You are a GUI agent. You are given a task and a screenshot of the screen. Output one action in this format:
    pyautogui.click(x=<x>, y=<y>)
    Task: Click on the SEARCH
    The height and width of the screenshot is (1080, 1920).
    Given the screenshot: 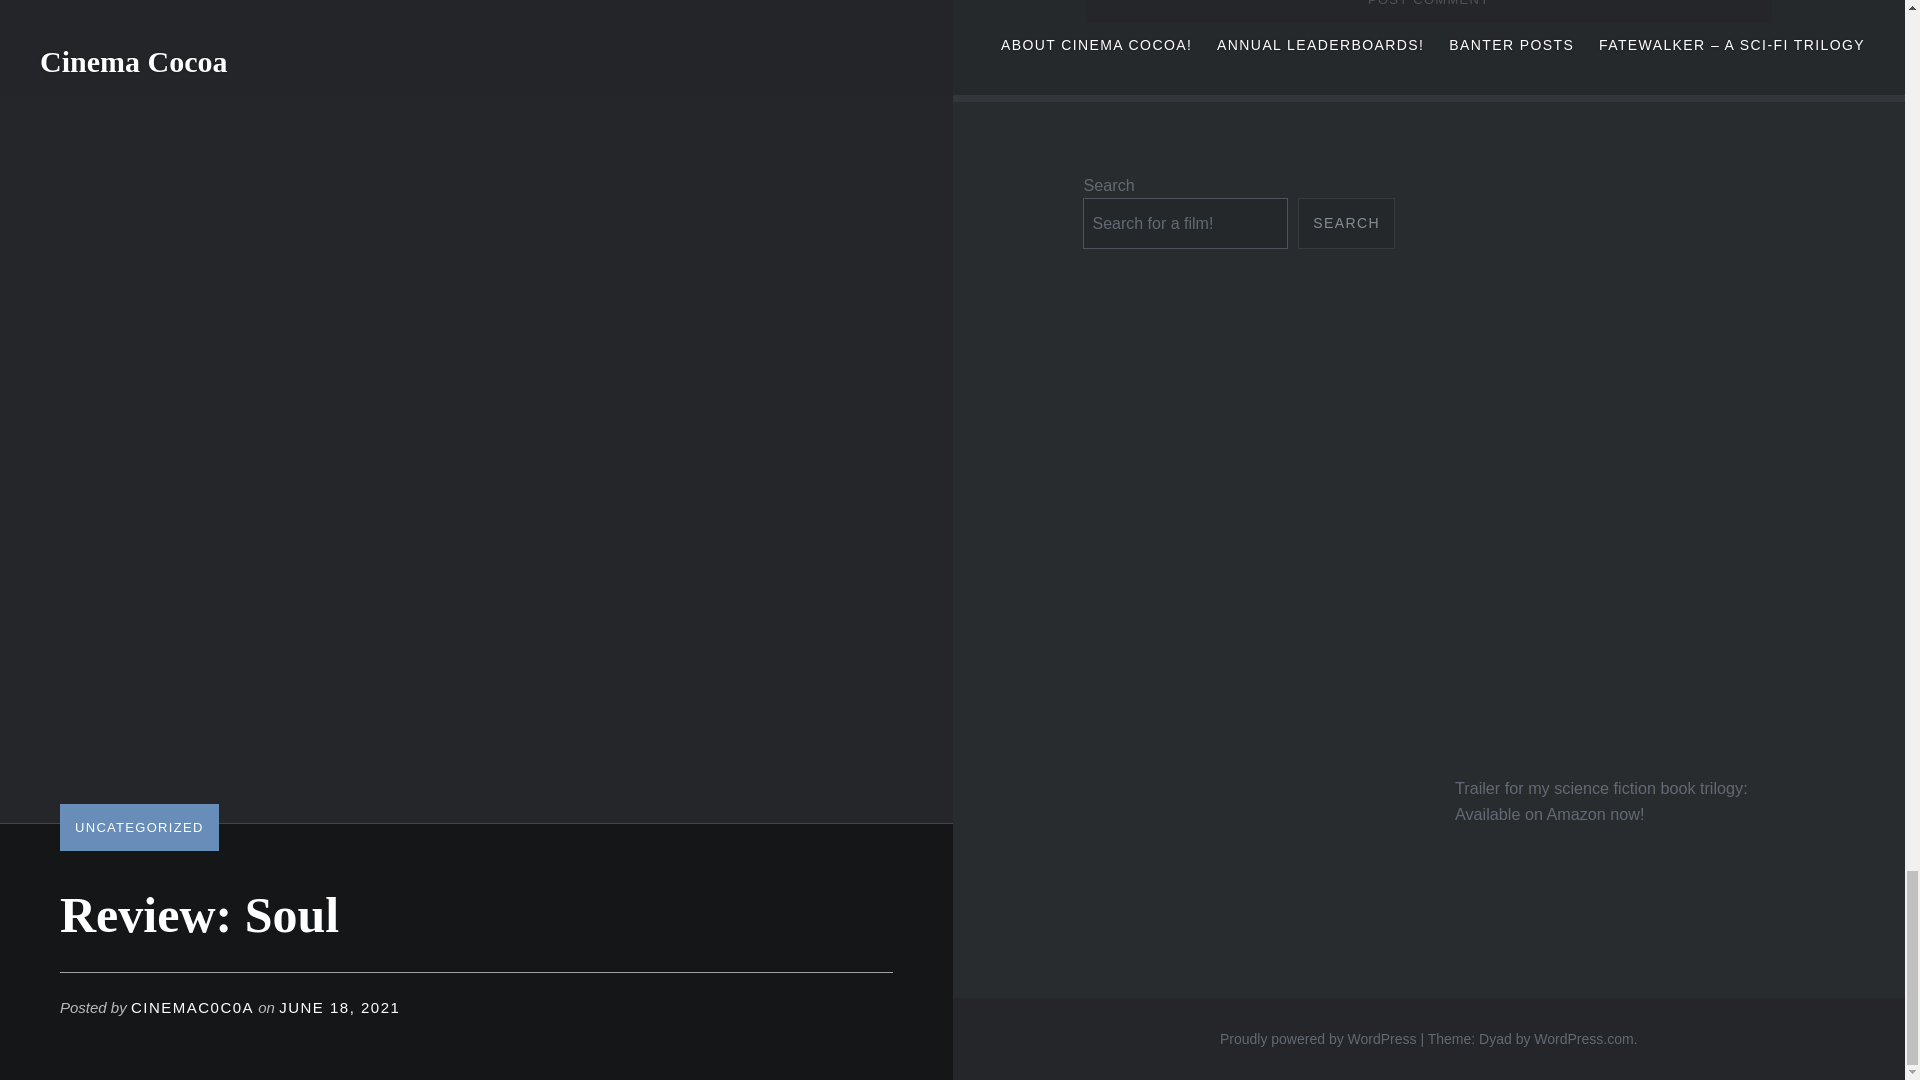 What is the action you would take?
    pyautogui.click(x=1346, y=223)
    